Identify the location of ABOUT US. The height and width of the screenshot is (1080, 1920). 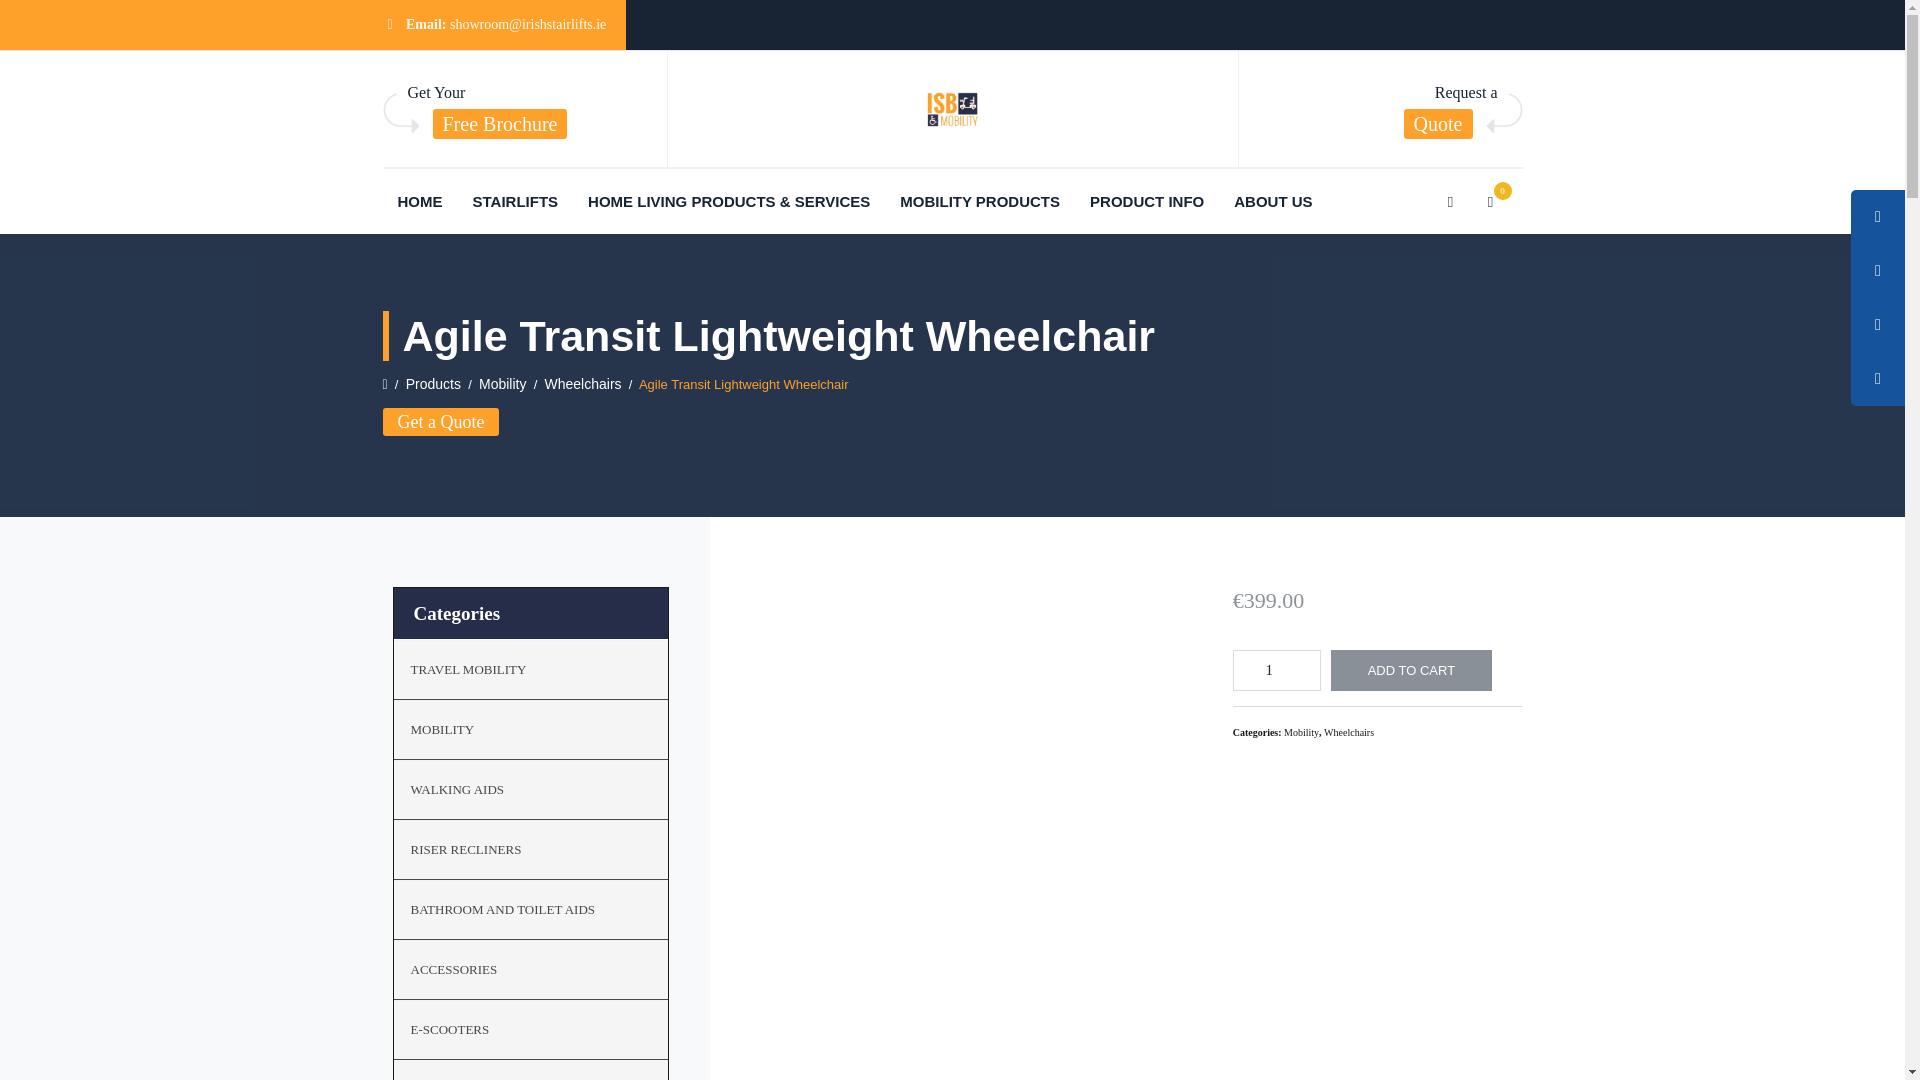
(1272, 200).